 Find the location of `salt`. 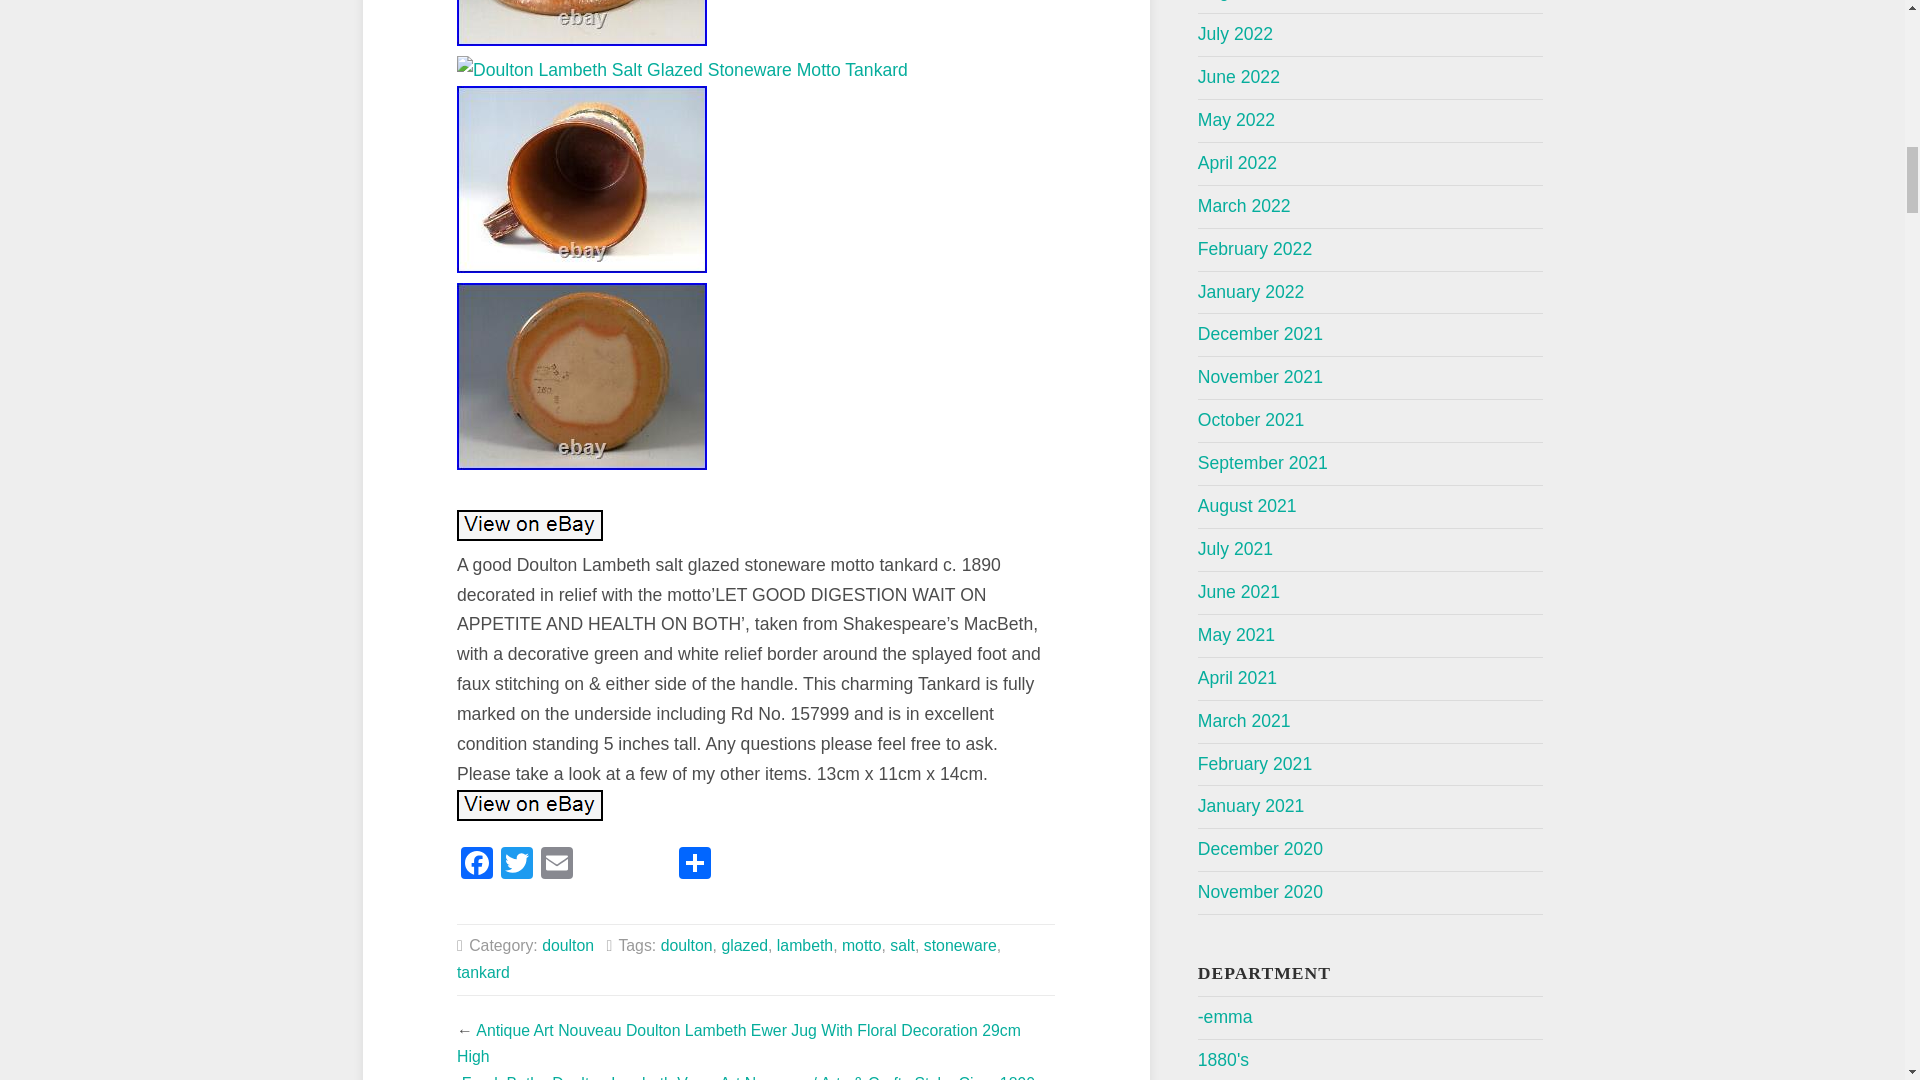

salt is located at coordinates (902, 945).